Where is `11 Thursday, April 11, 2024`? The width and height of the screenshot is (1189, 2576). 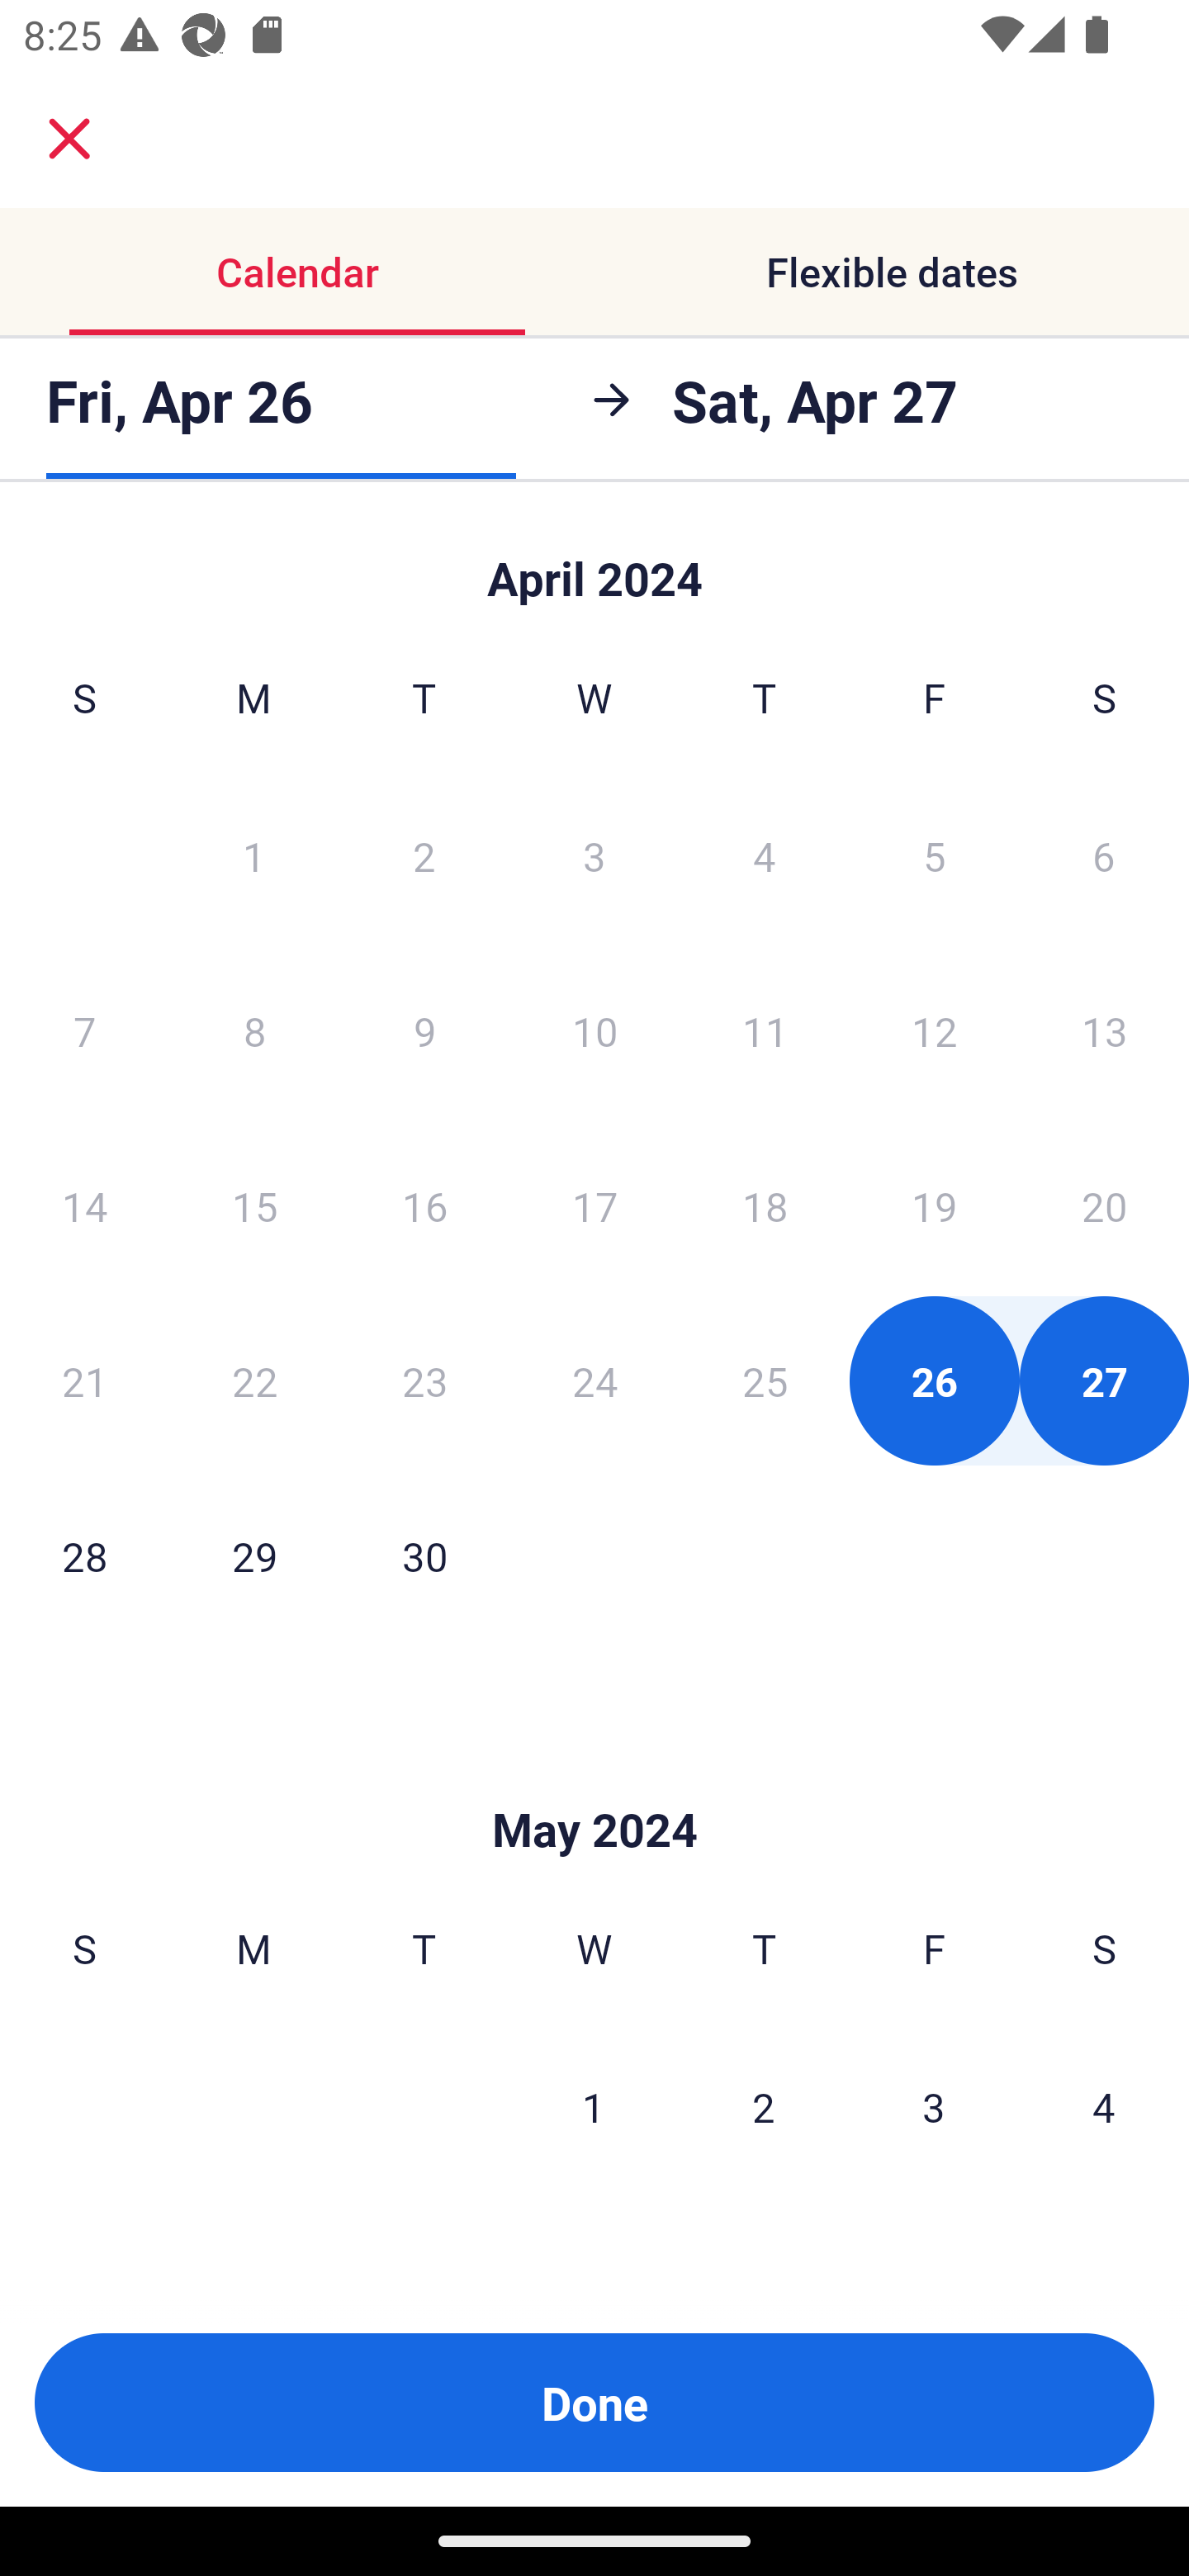 11 Thursday, April 11, 2024 is located at coordinates (765, 1030).